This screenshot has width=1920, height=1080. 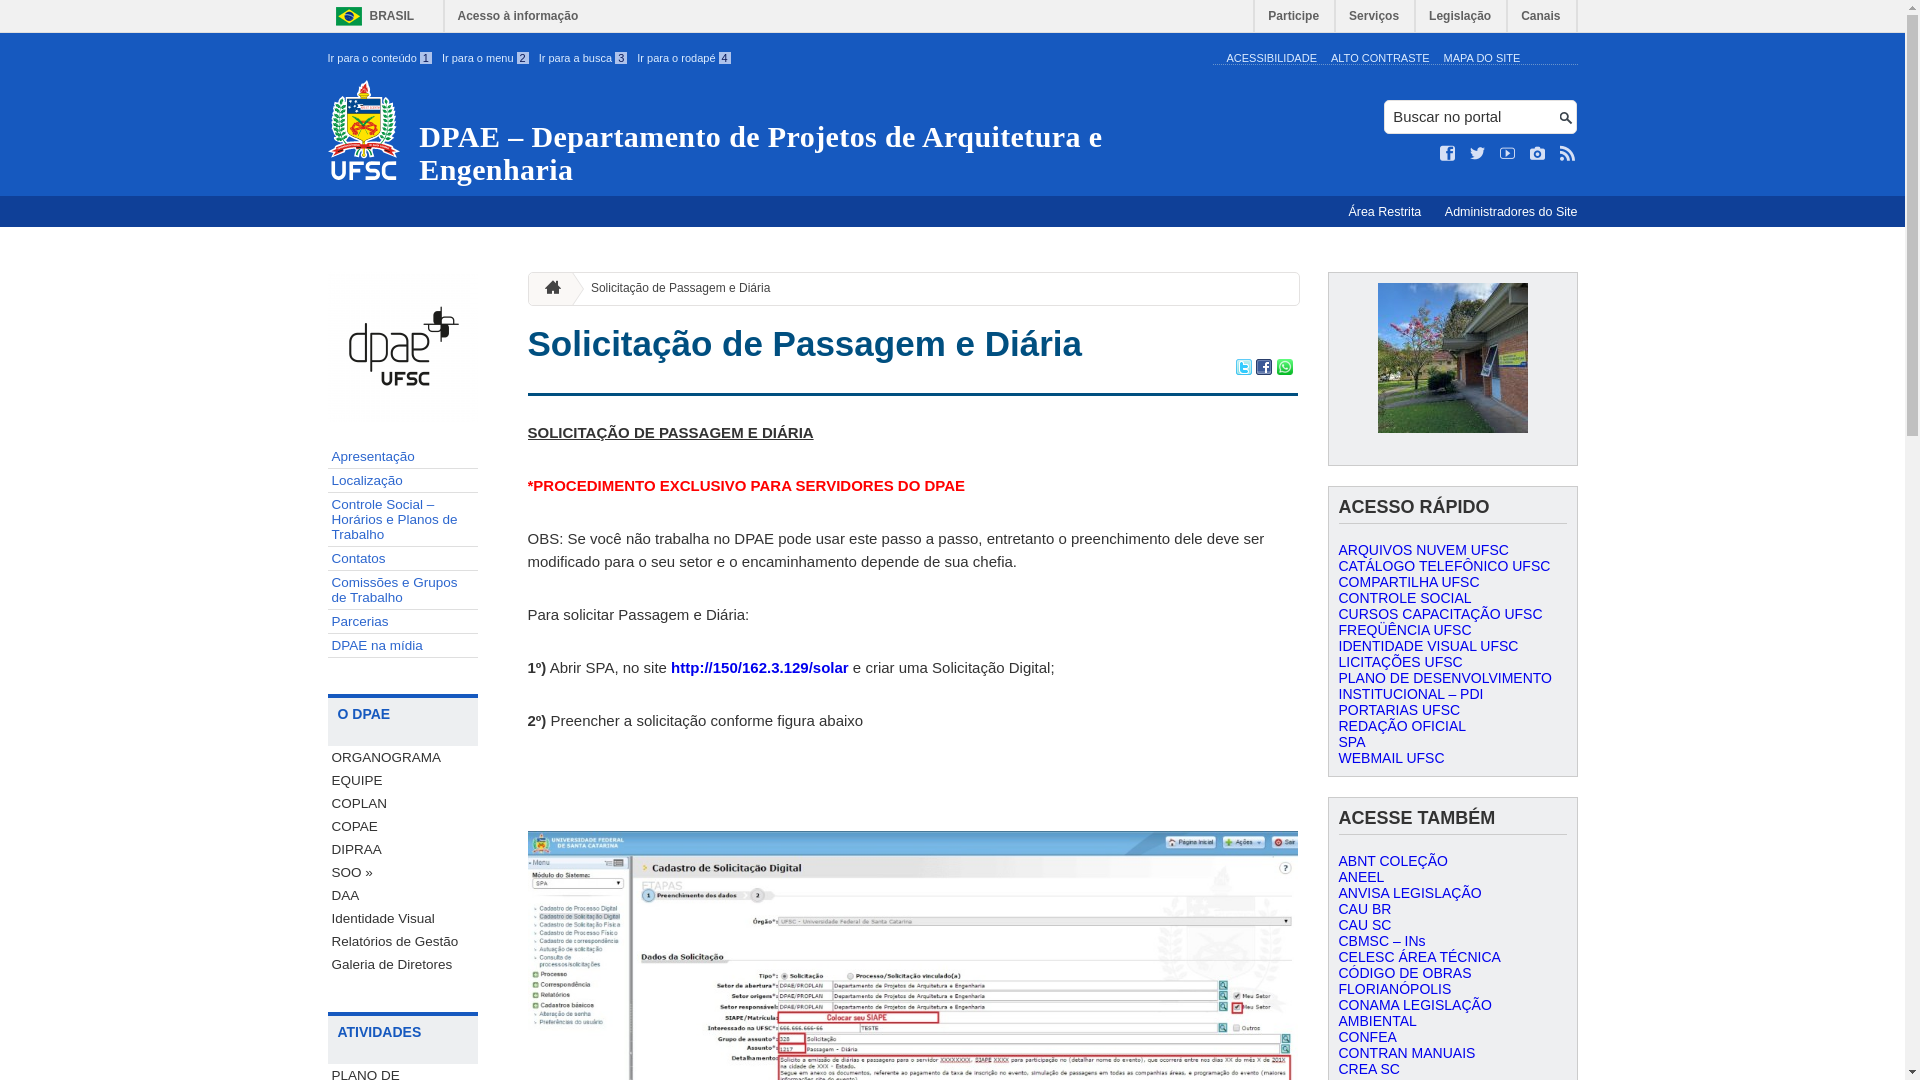 I want to click on DAA, so click(x=403, y=896).